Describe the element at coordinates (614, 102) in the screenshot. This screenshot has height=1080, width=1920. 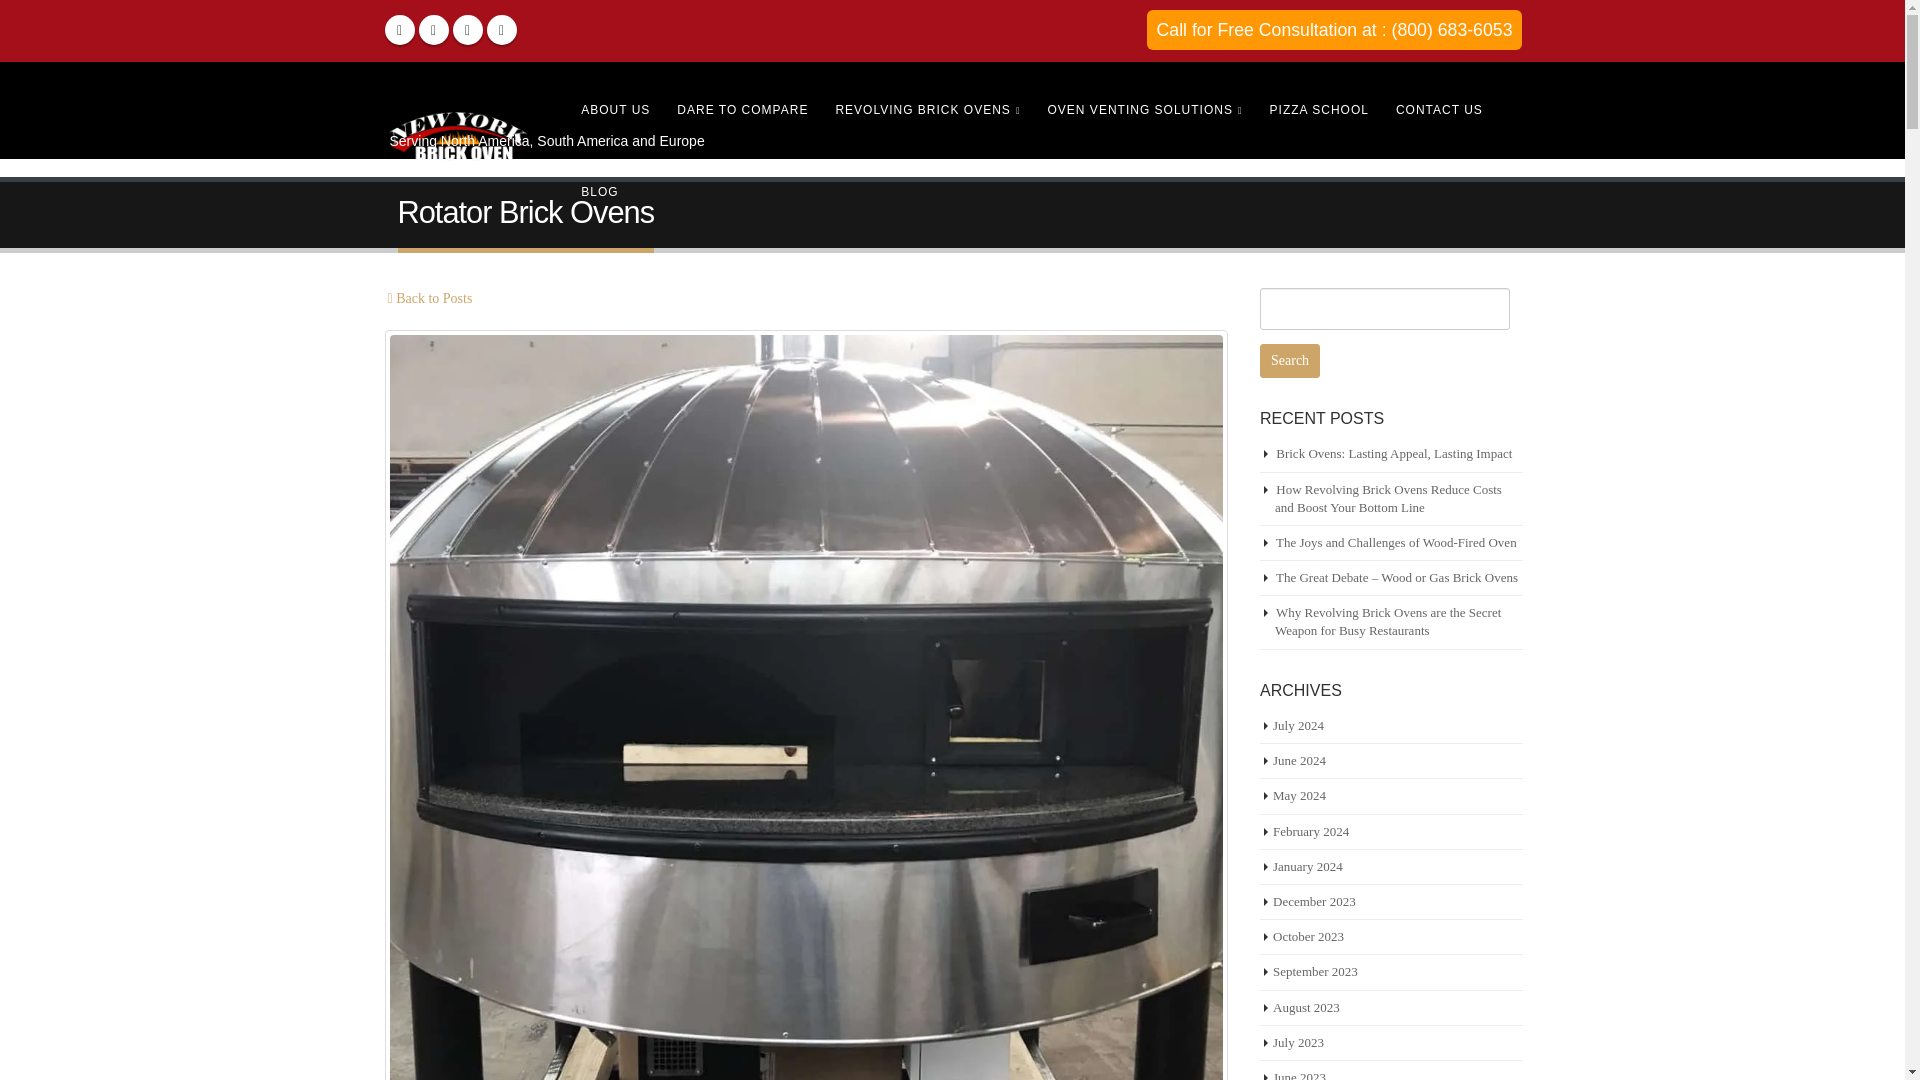
I see `About Us` at that location.